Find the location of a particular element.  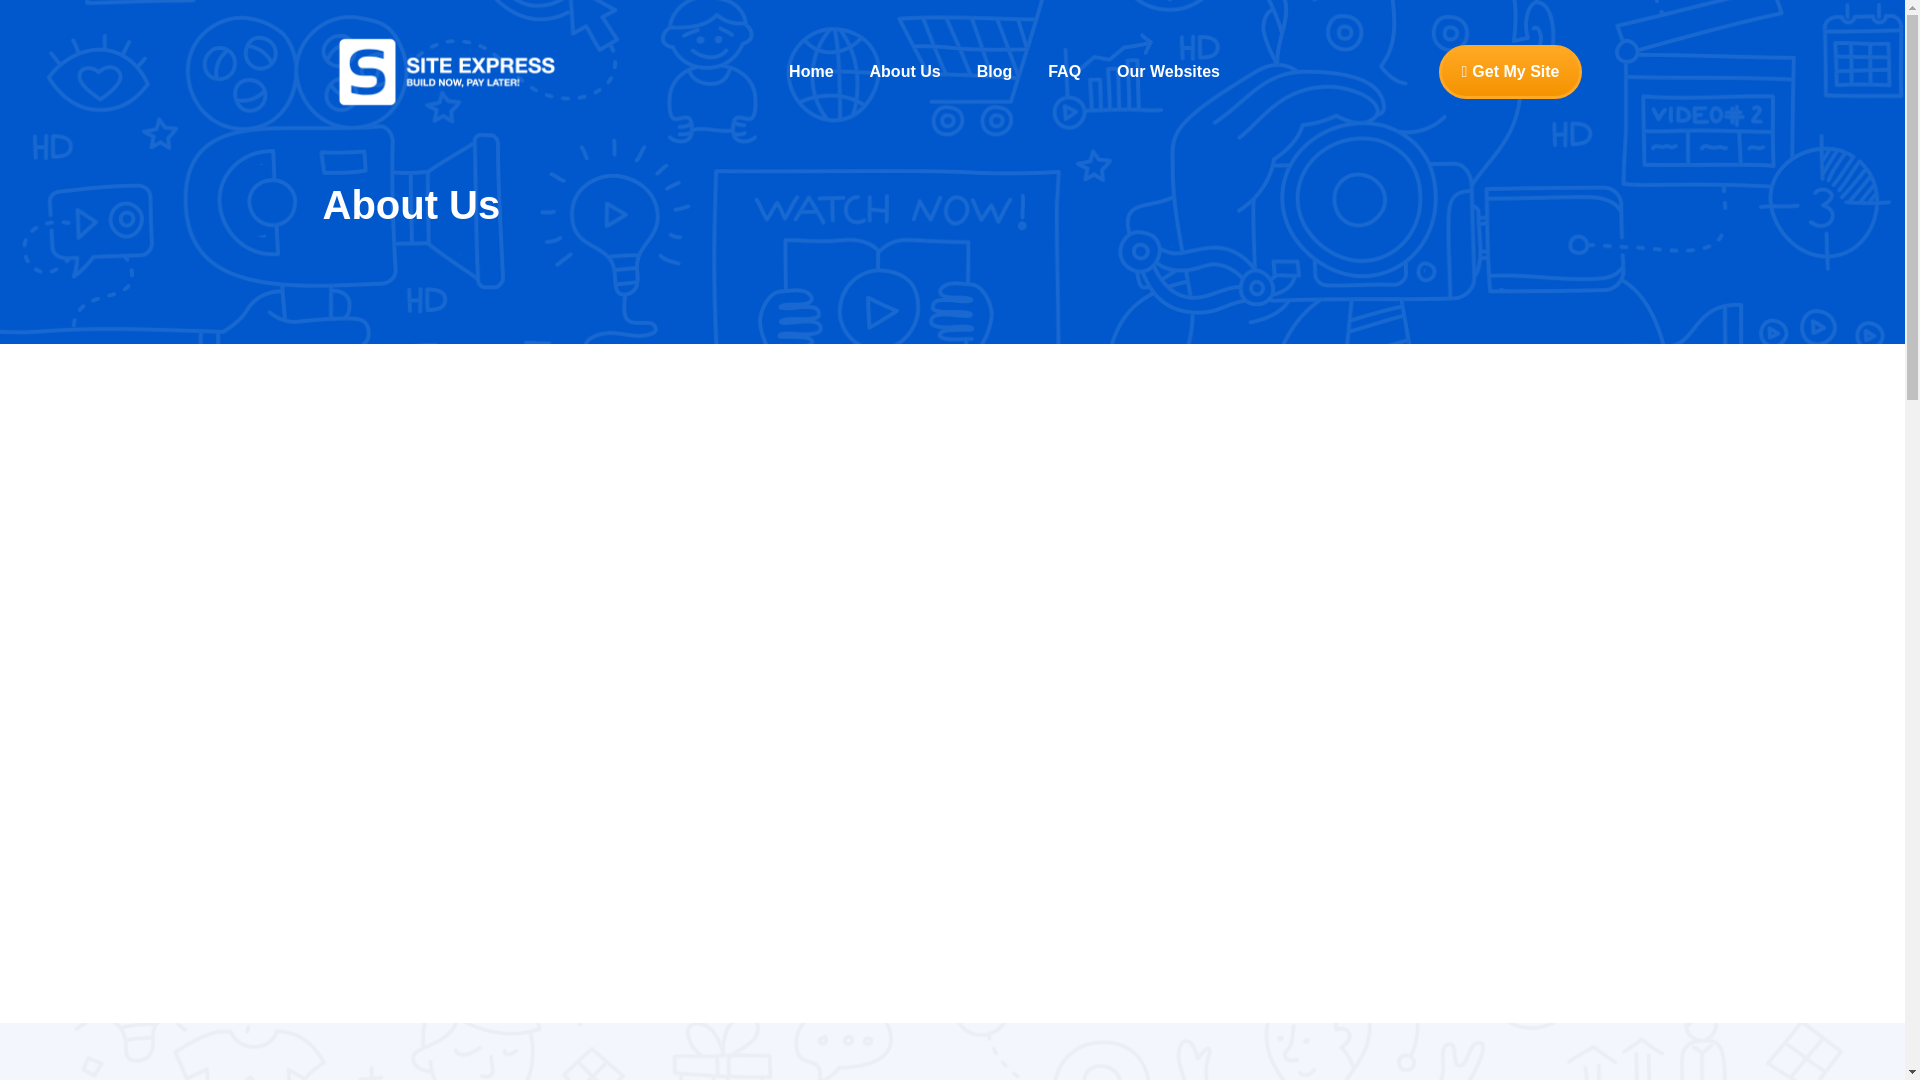

Blog is located at coordinates (994, 72).